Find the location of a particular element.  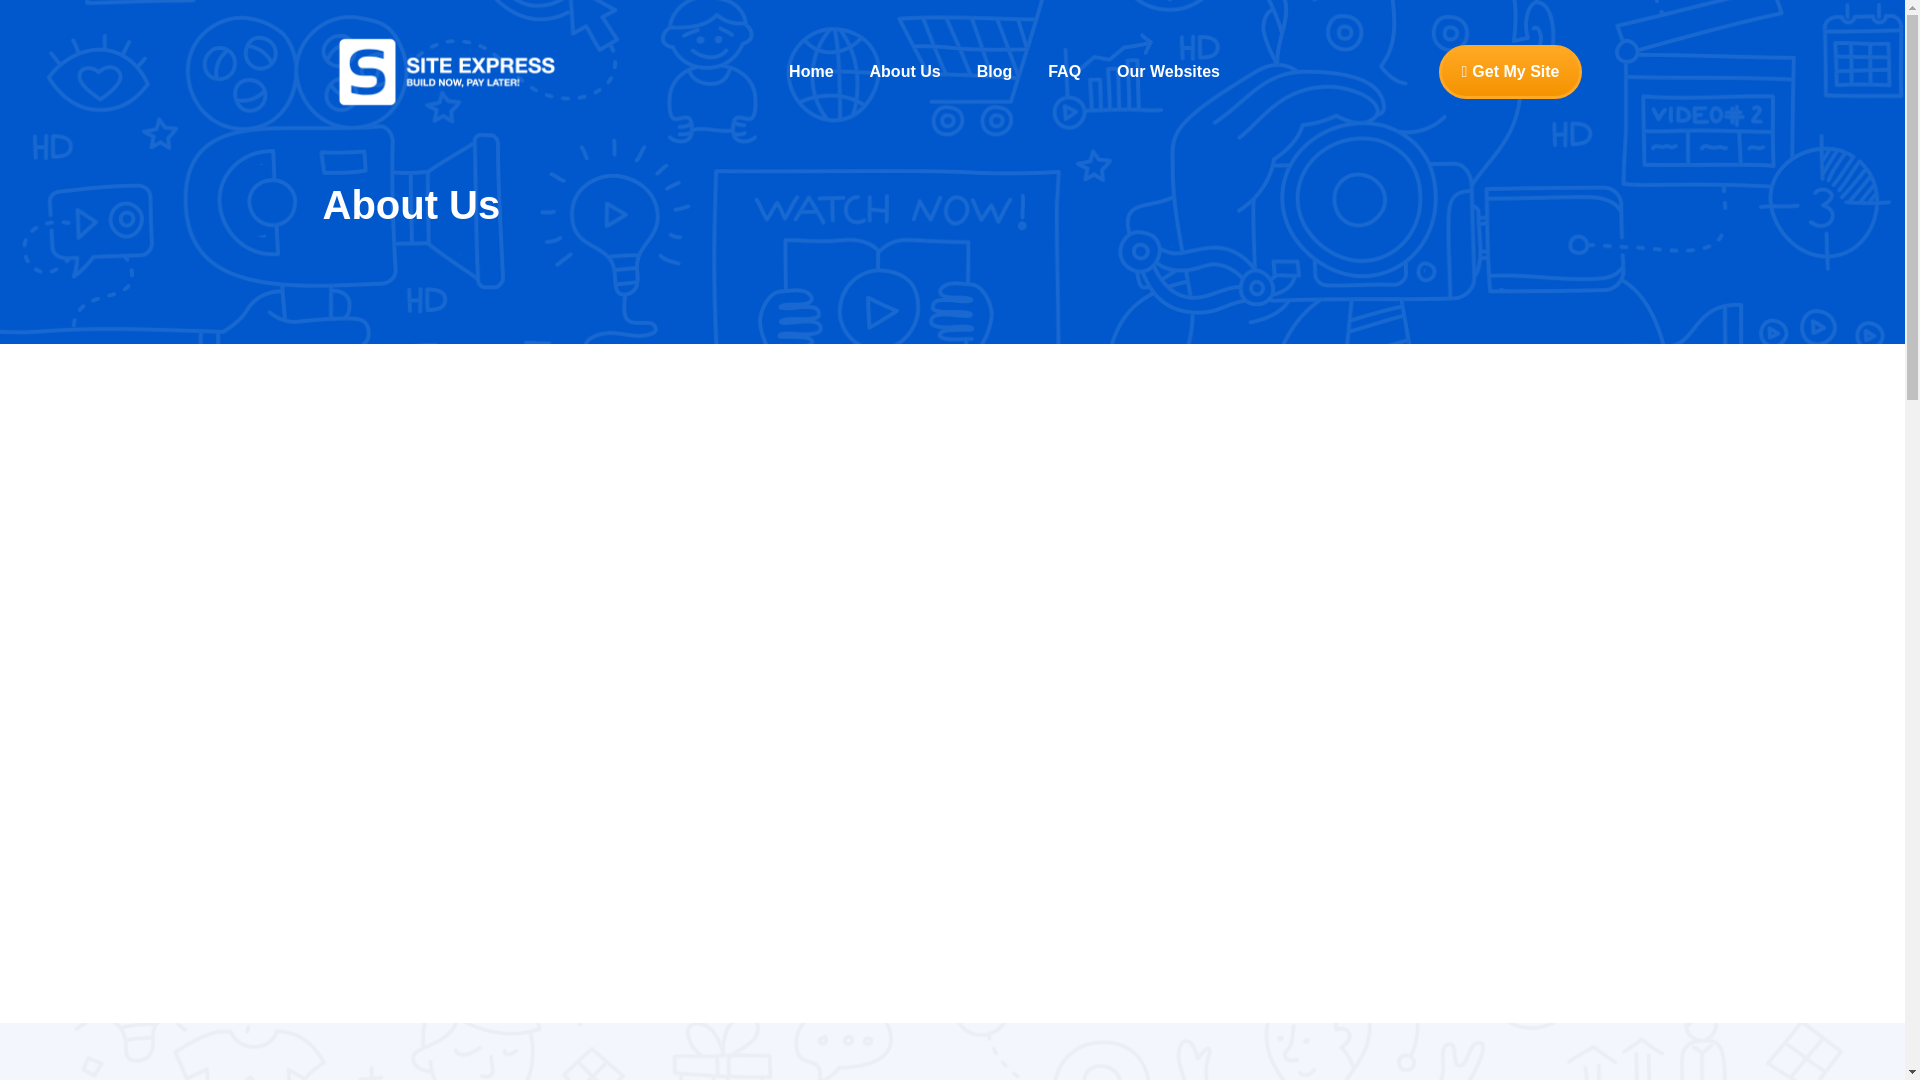

Blog is located at coordinates (994, 72).